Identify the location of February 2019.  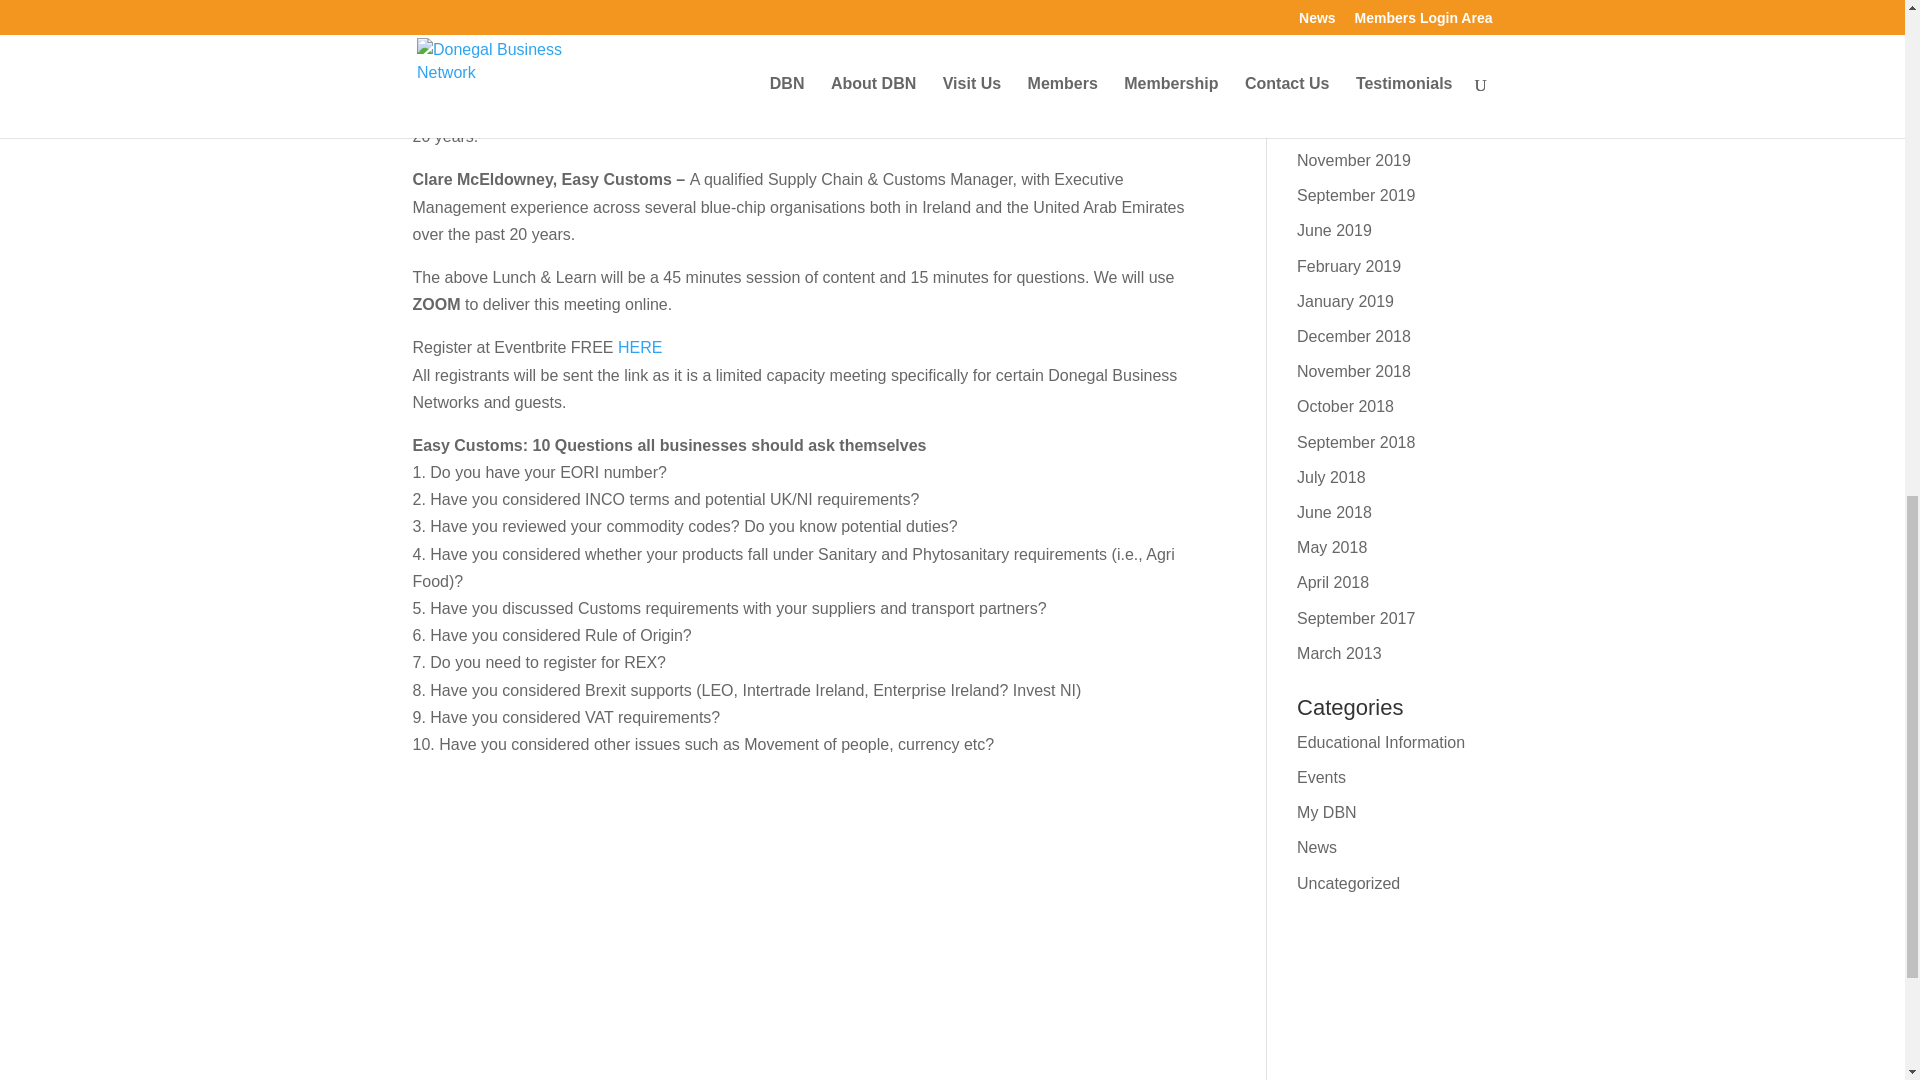
(1349, 266).